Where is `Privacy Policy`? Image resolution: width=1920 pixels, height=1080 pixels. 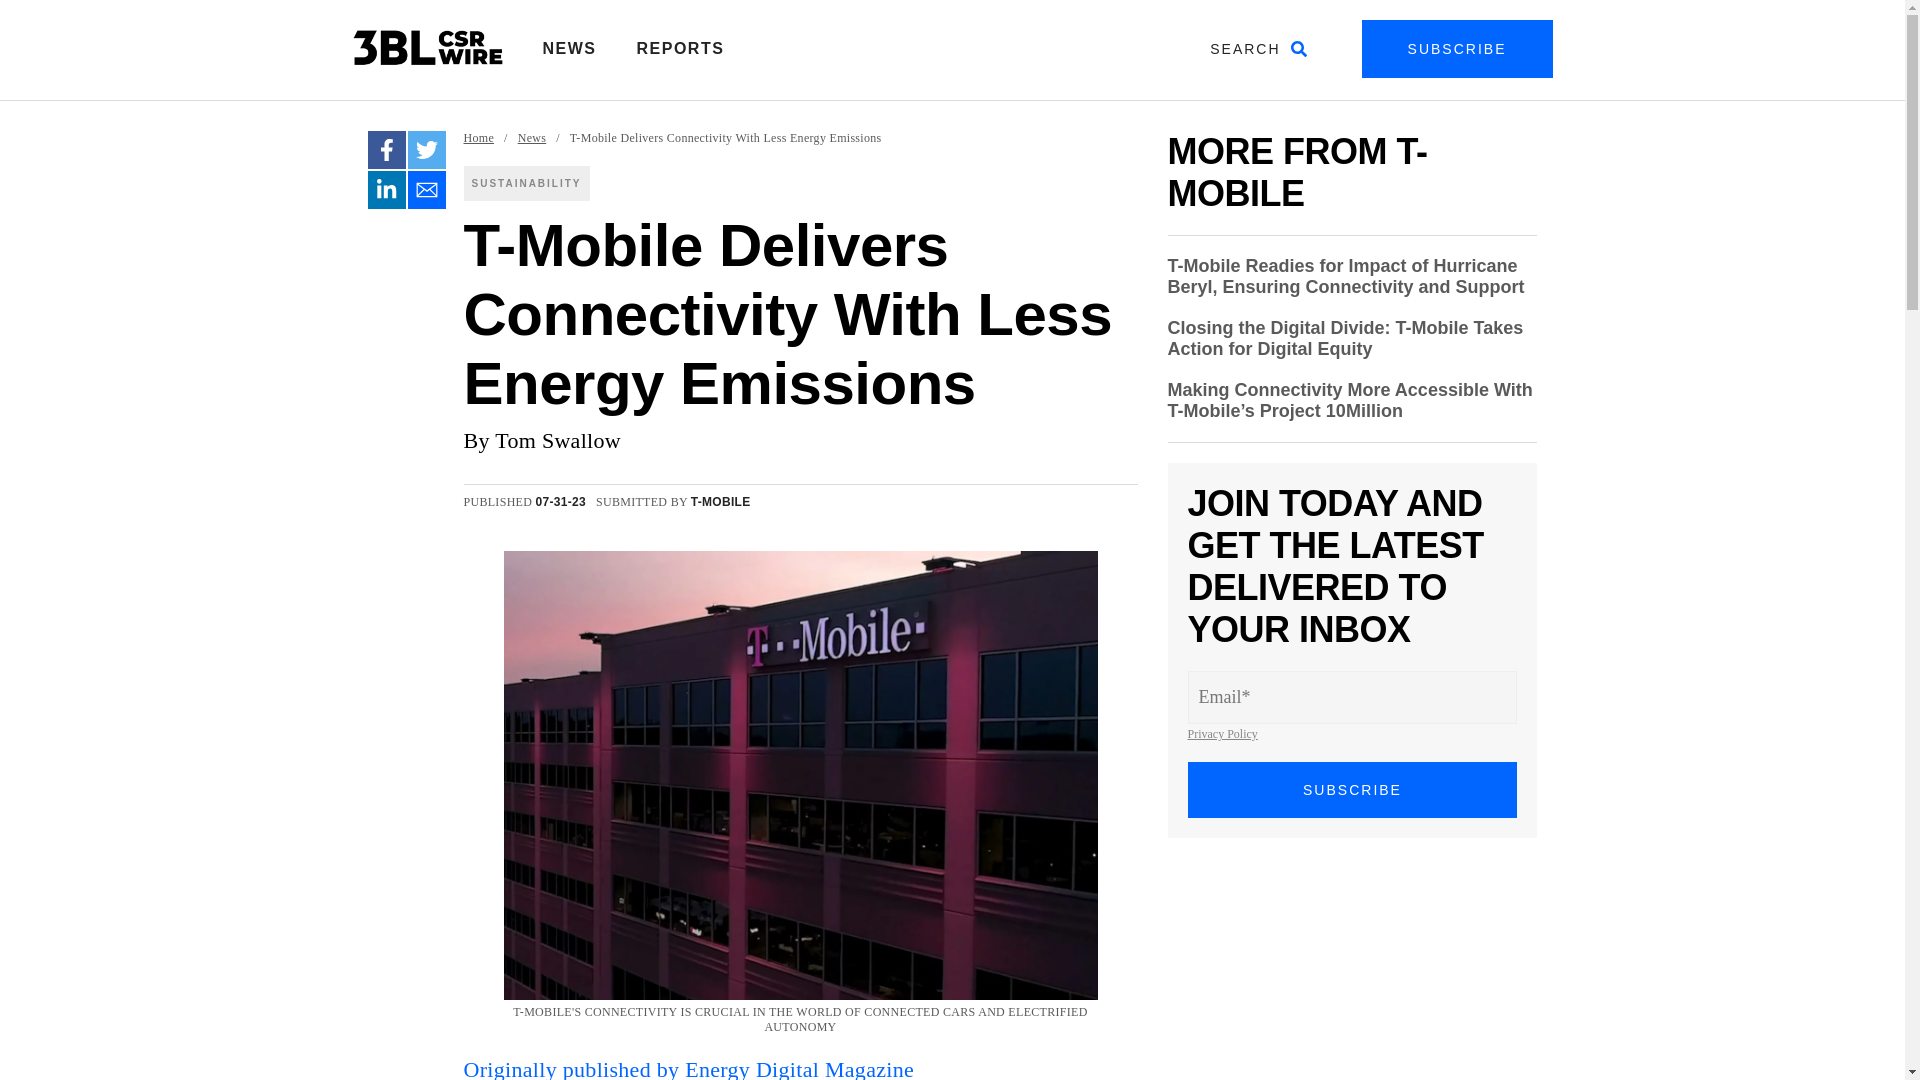
Privacy Policy is located at coordinates (1222, 733).